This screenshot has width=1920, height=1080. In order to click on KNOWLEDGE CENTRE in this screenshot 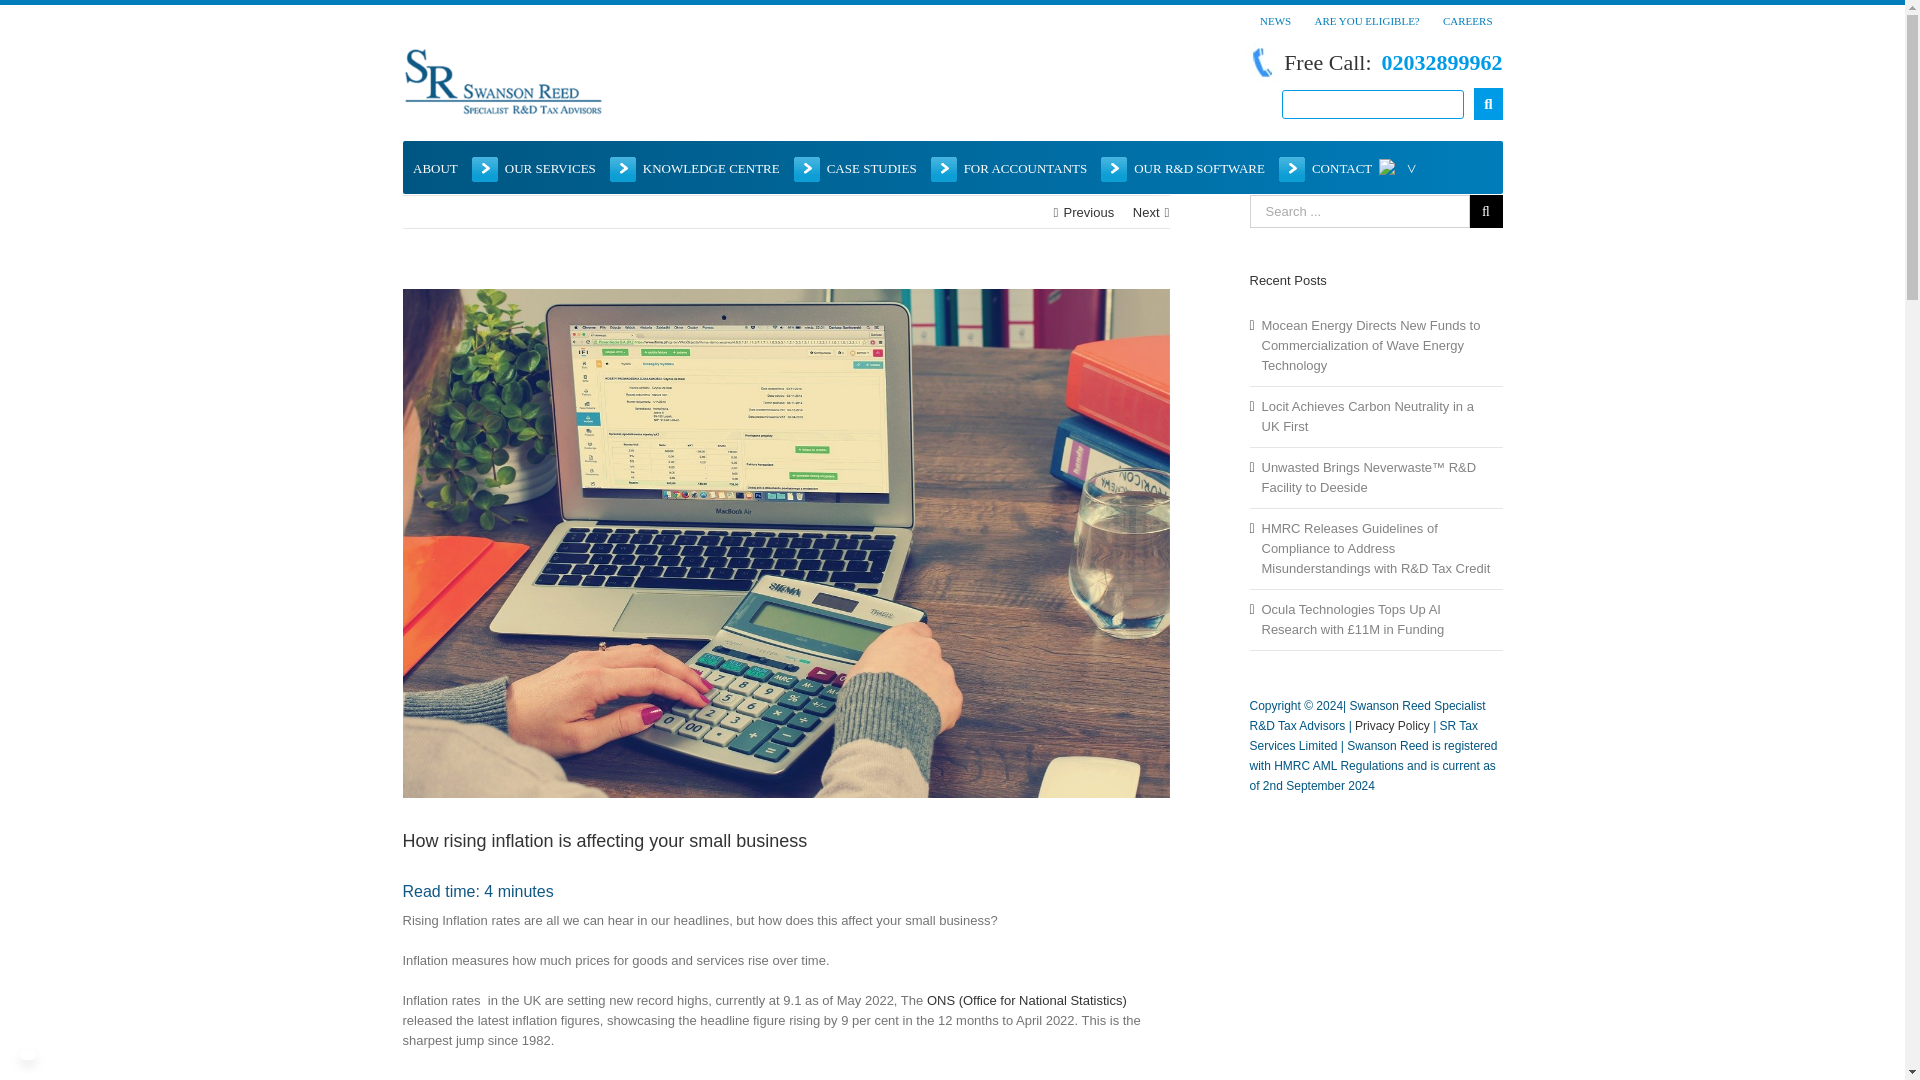, I will do `click(731, 168)`.